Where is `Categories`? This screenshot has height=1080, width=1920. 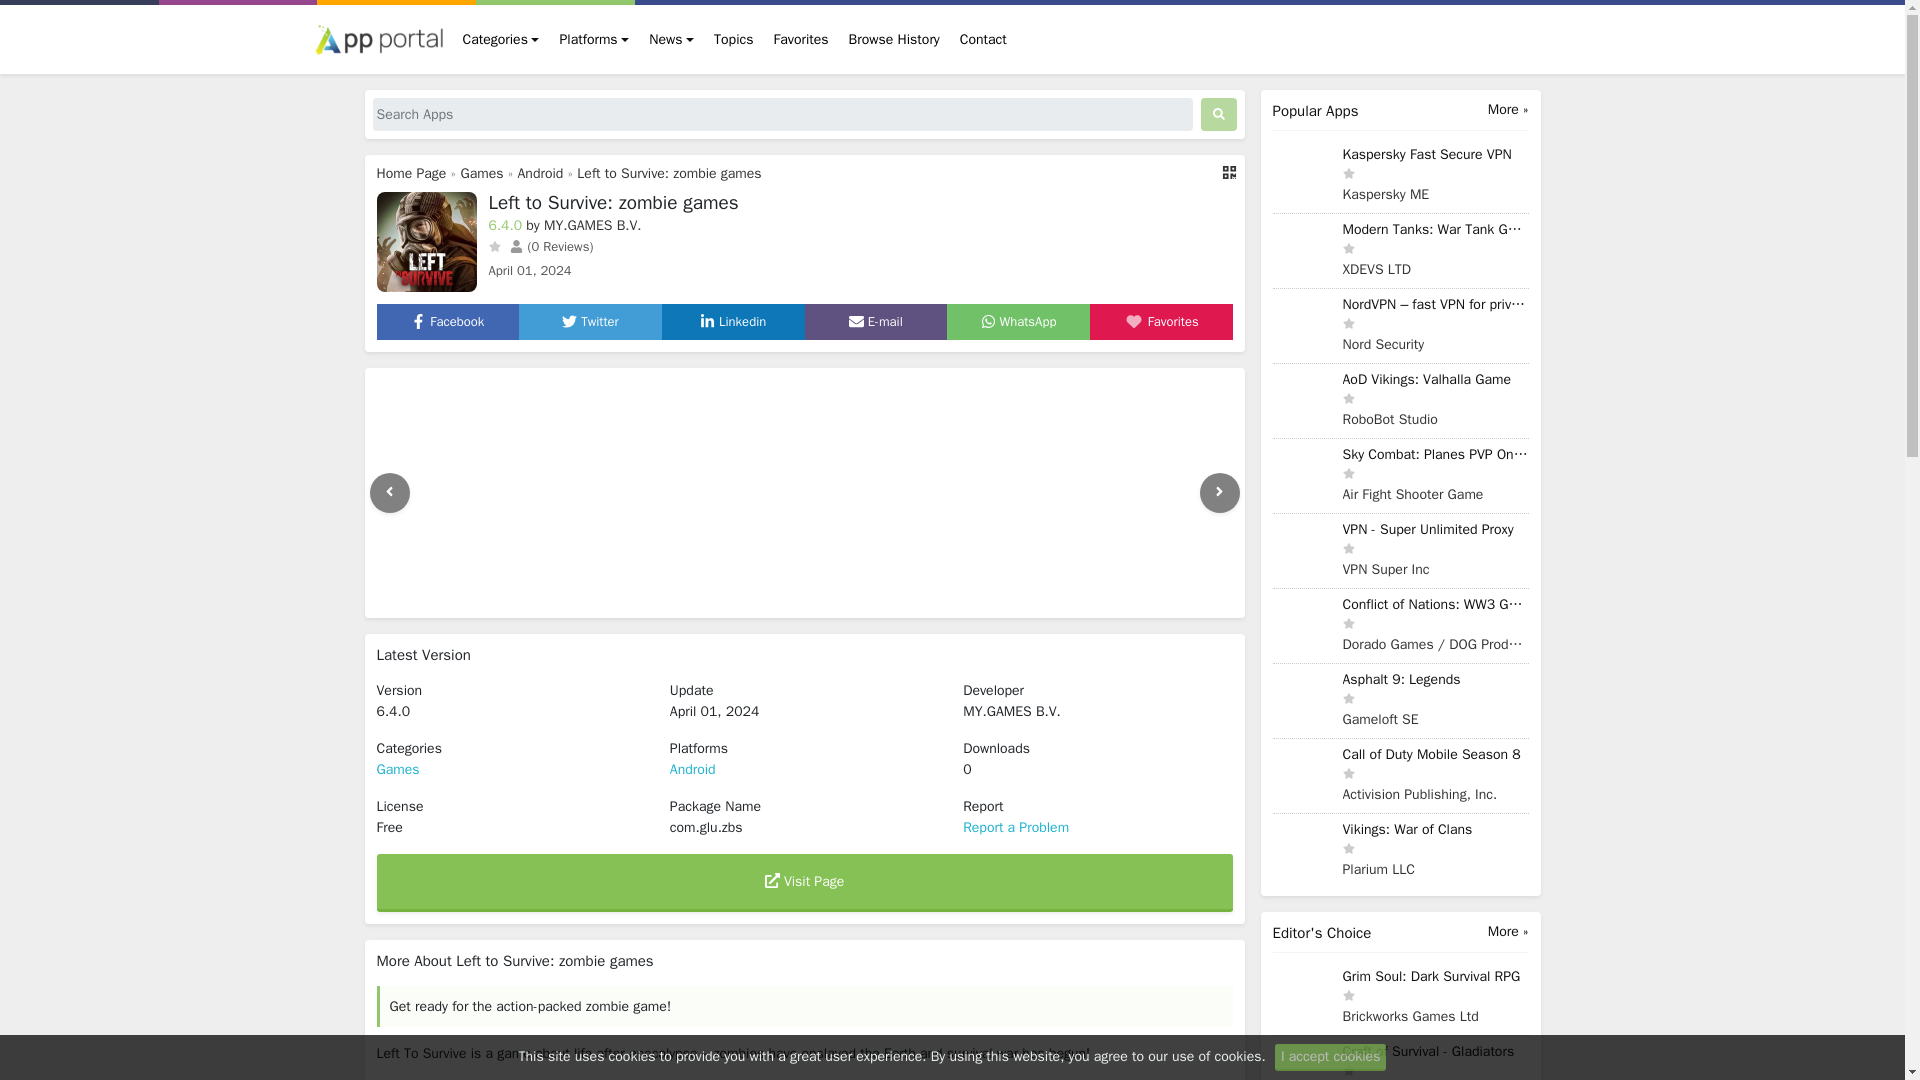 Categories is located at coordinates (500, 39).